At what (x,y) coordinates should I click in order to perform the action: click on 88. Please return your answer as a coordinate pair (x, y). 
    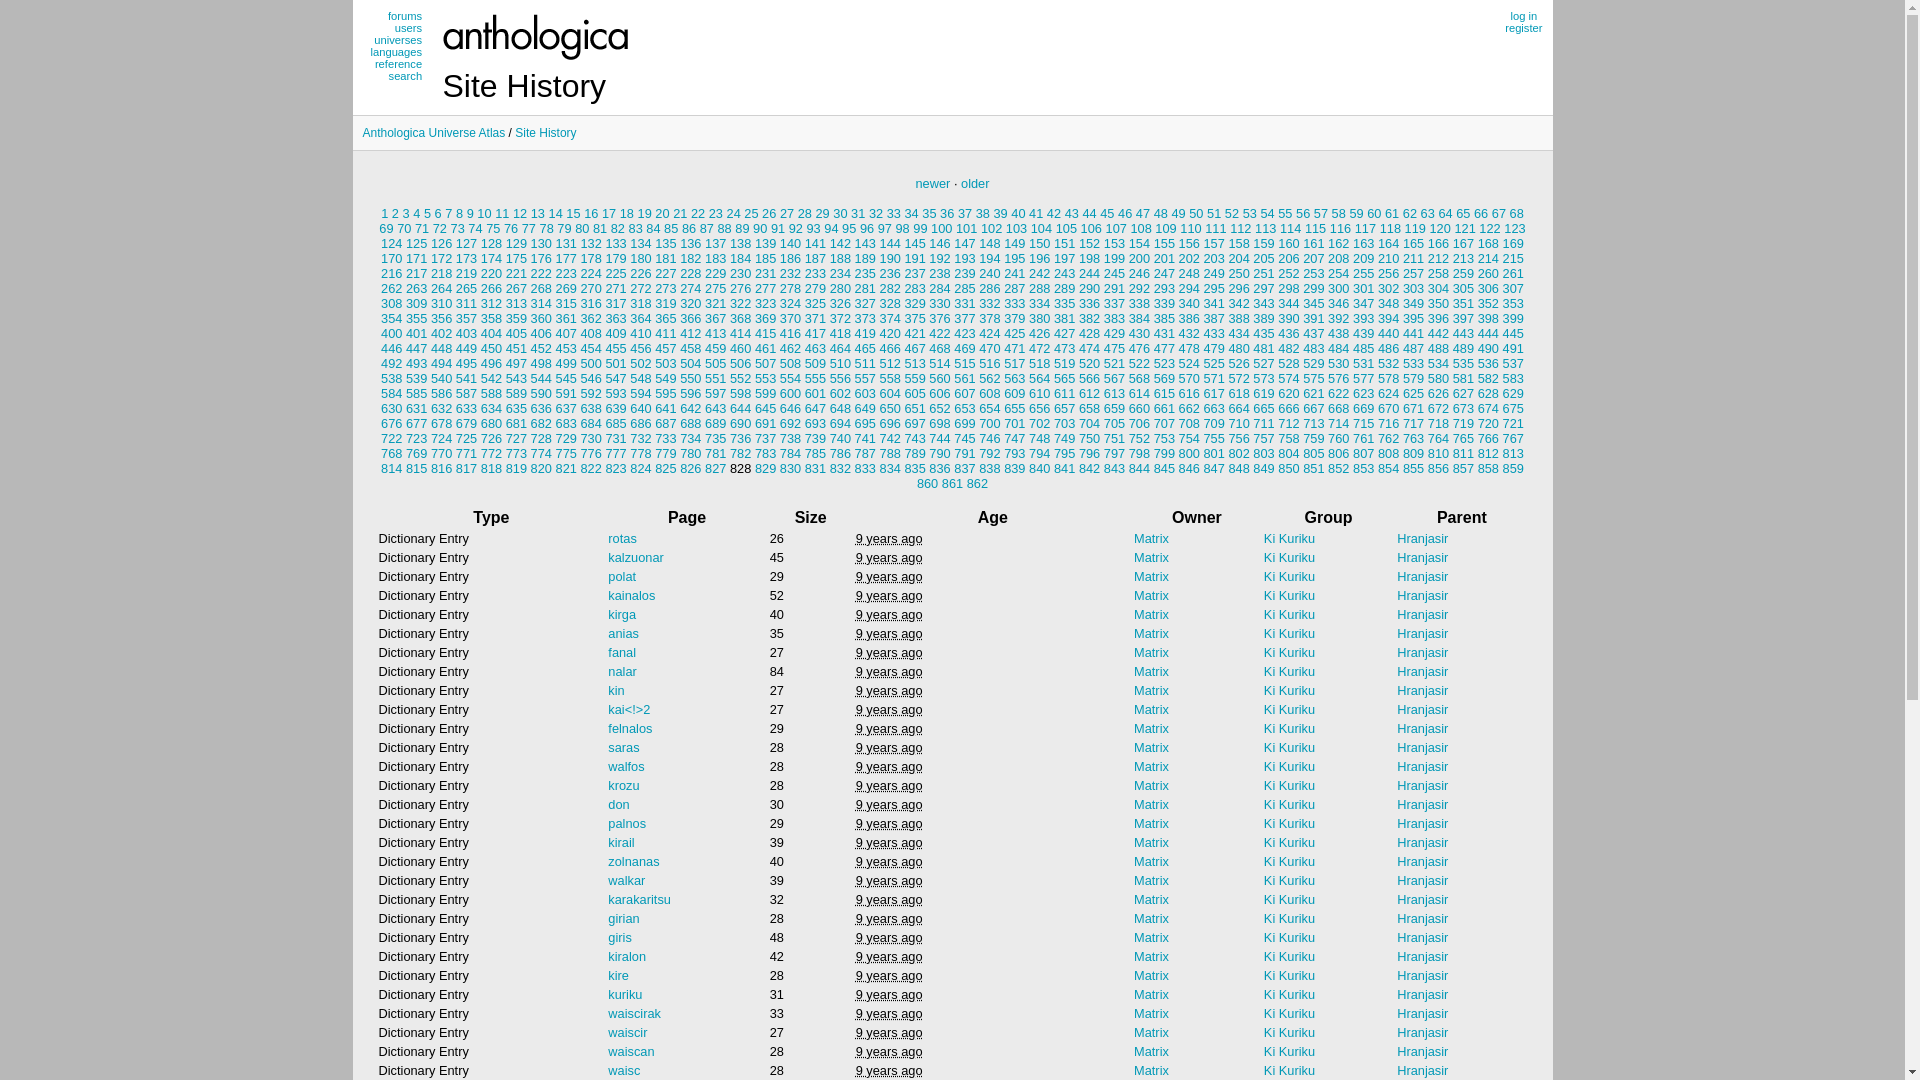
    Looking at the image, I should click on (725, 228).